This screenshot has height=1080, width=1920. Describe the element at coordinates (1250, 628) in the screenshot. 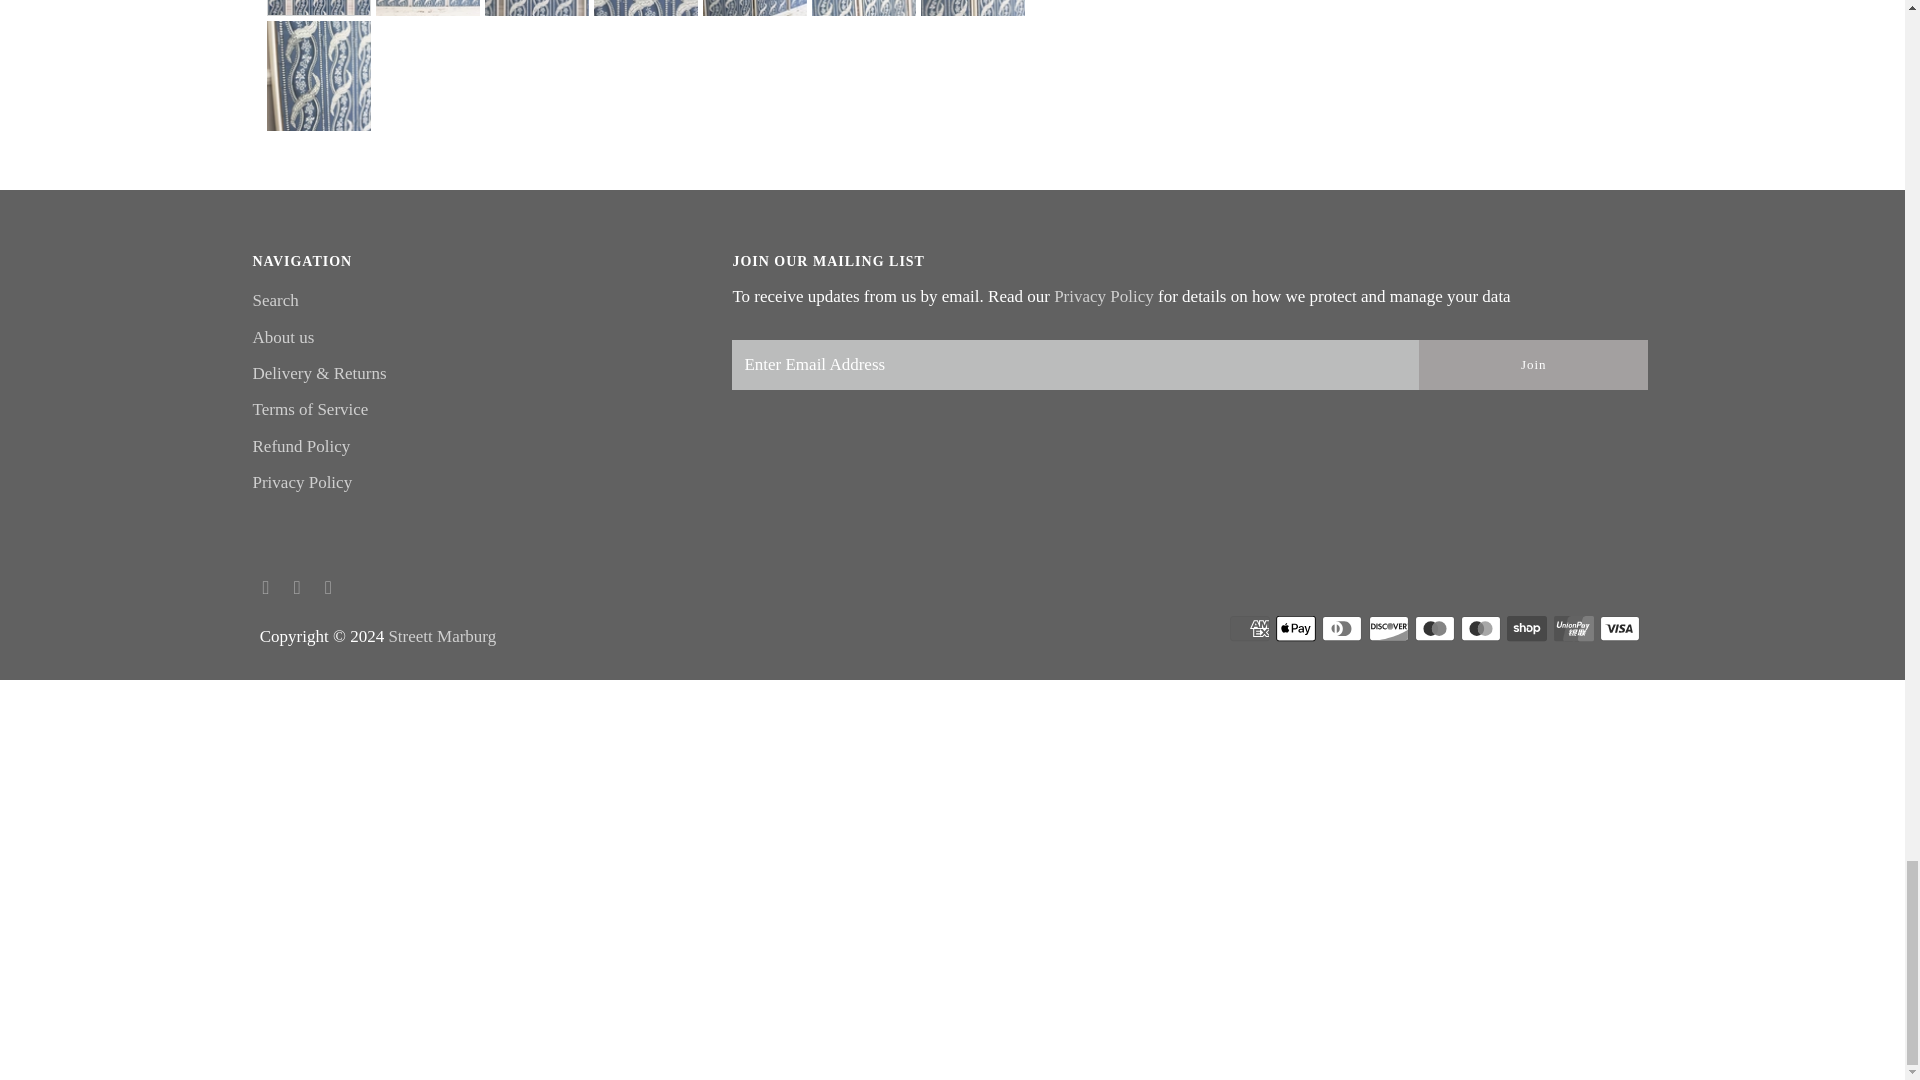

I see `American Express` at that location.